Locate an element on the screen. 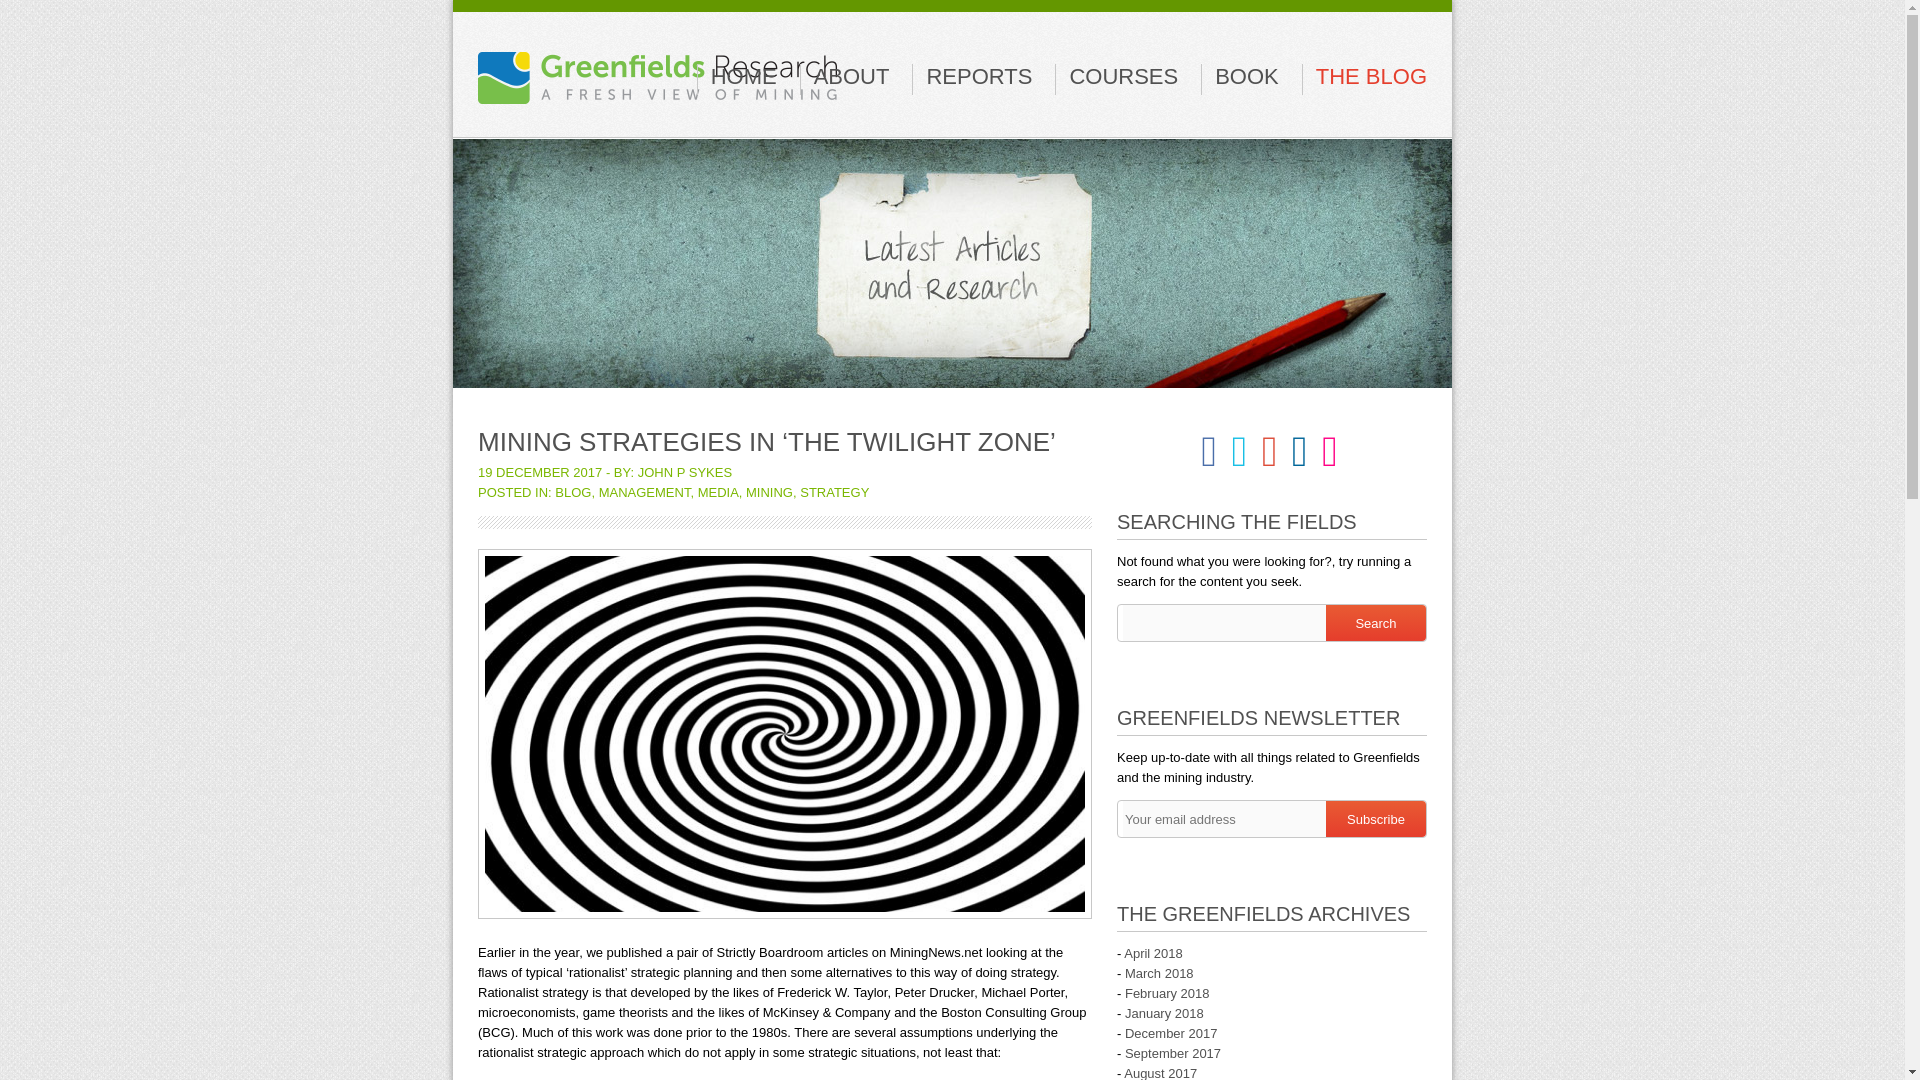  Search is located at coordinates (1376, 622).